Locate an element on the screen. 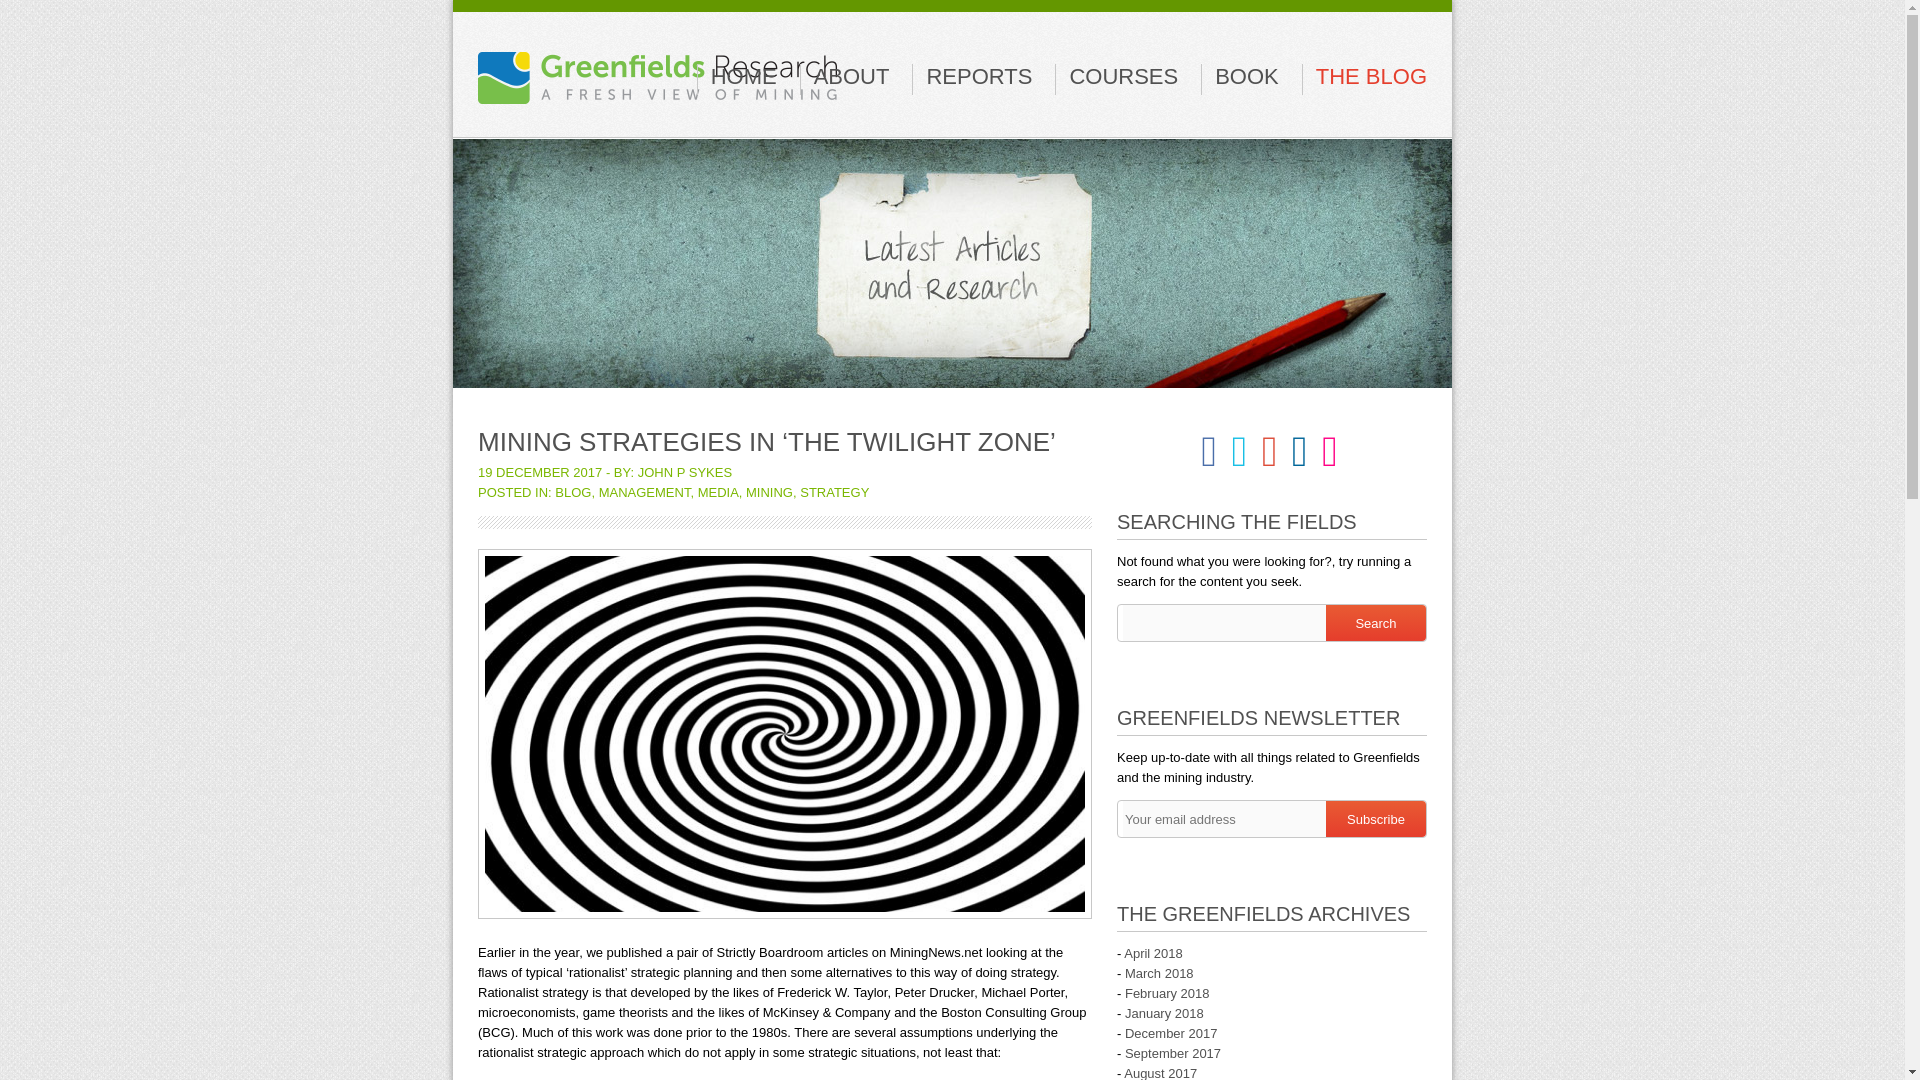  Search is located at coordinates (1376, 622).